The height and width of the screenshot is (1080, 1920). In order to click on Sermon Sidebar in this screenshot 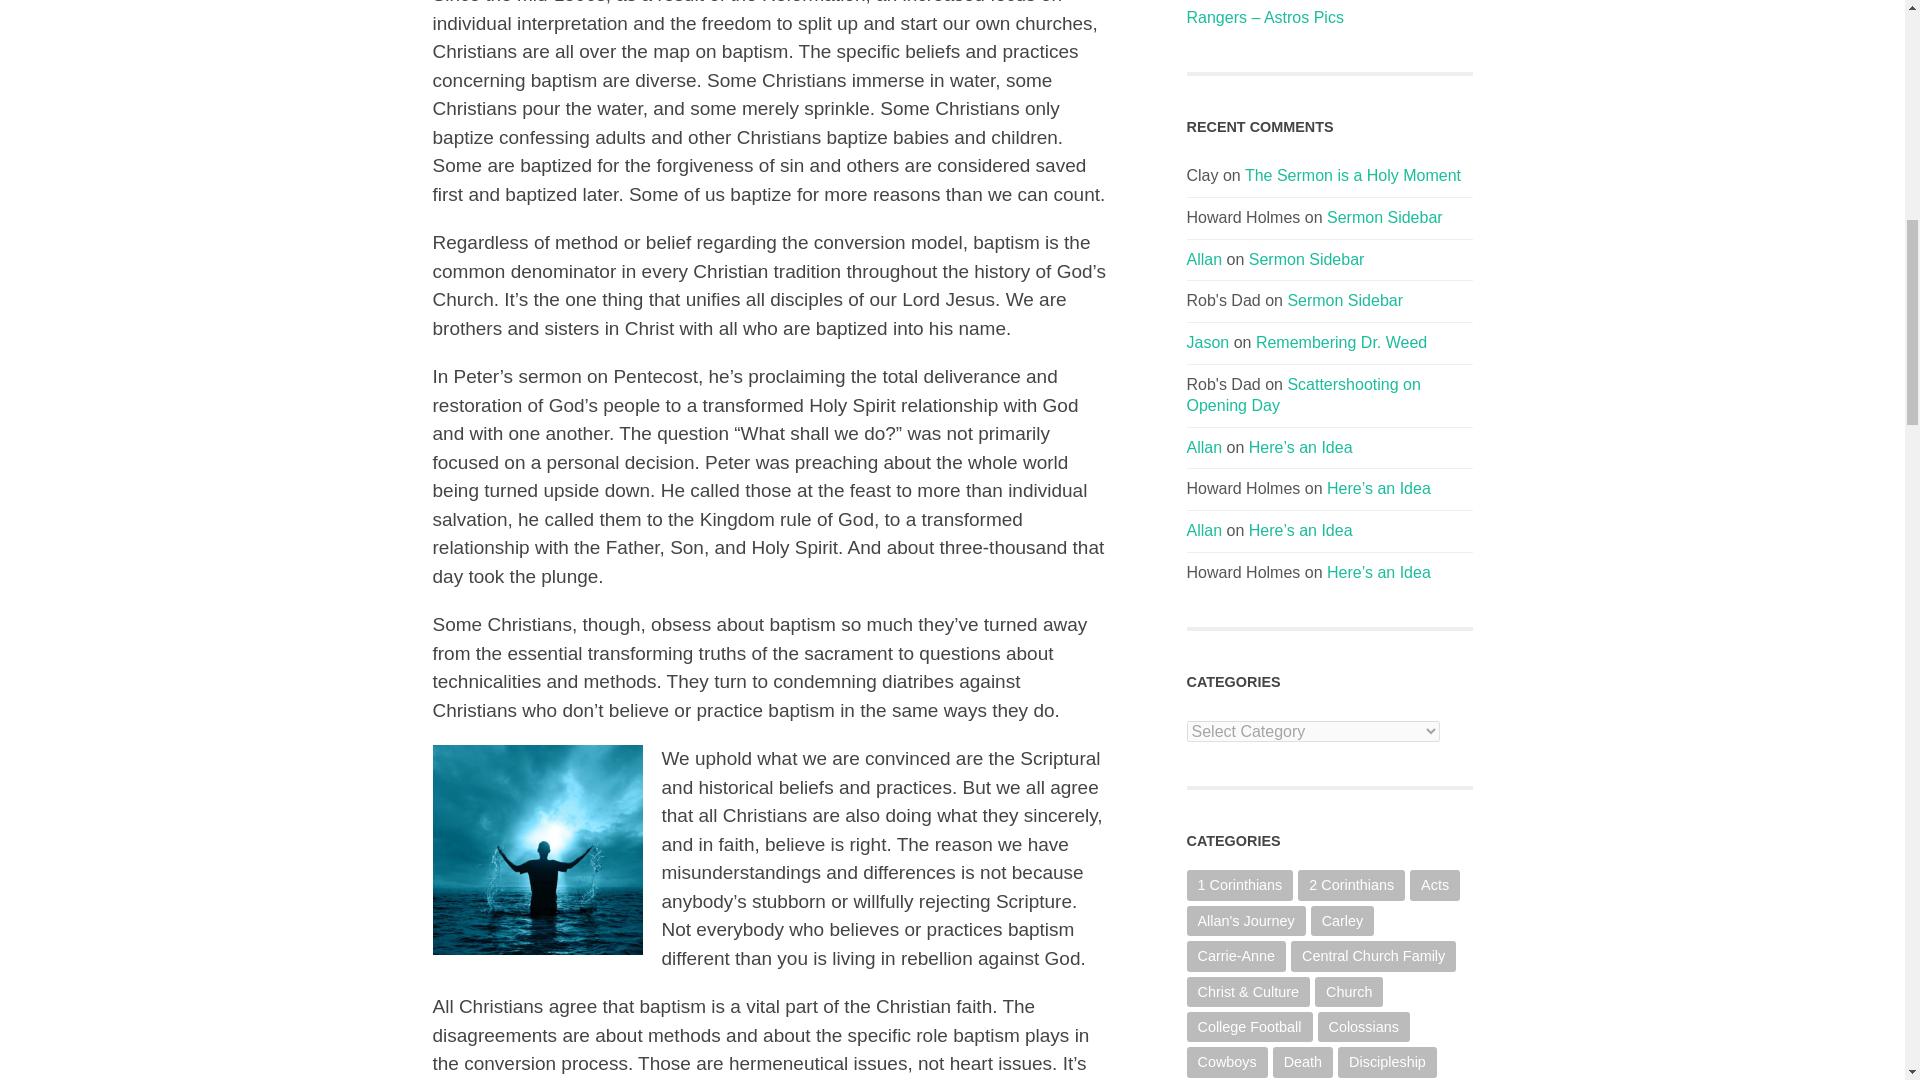, I will do `click(1307, 258)`.